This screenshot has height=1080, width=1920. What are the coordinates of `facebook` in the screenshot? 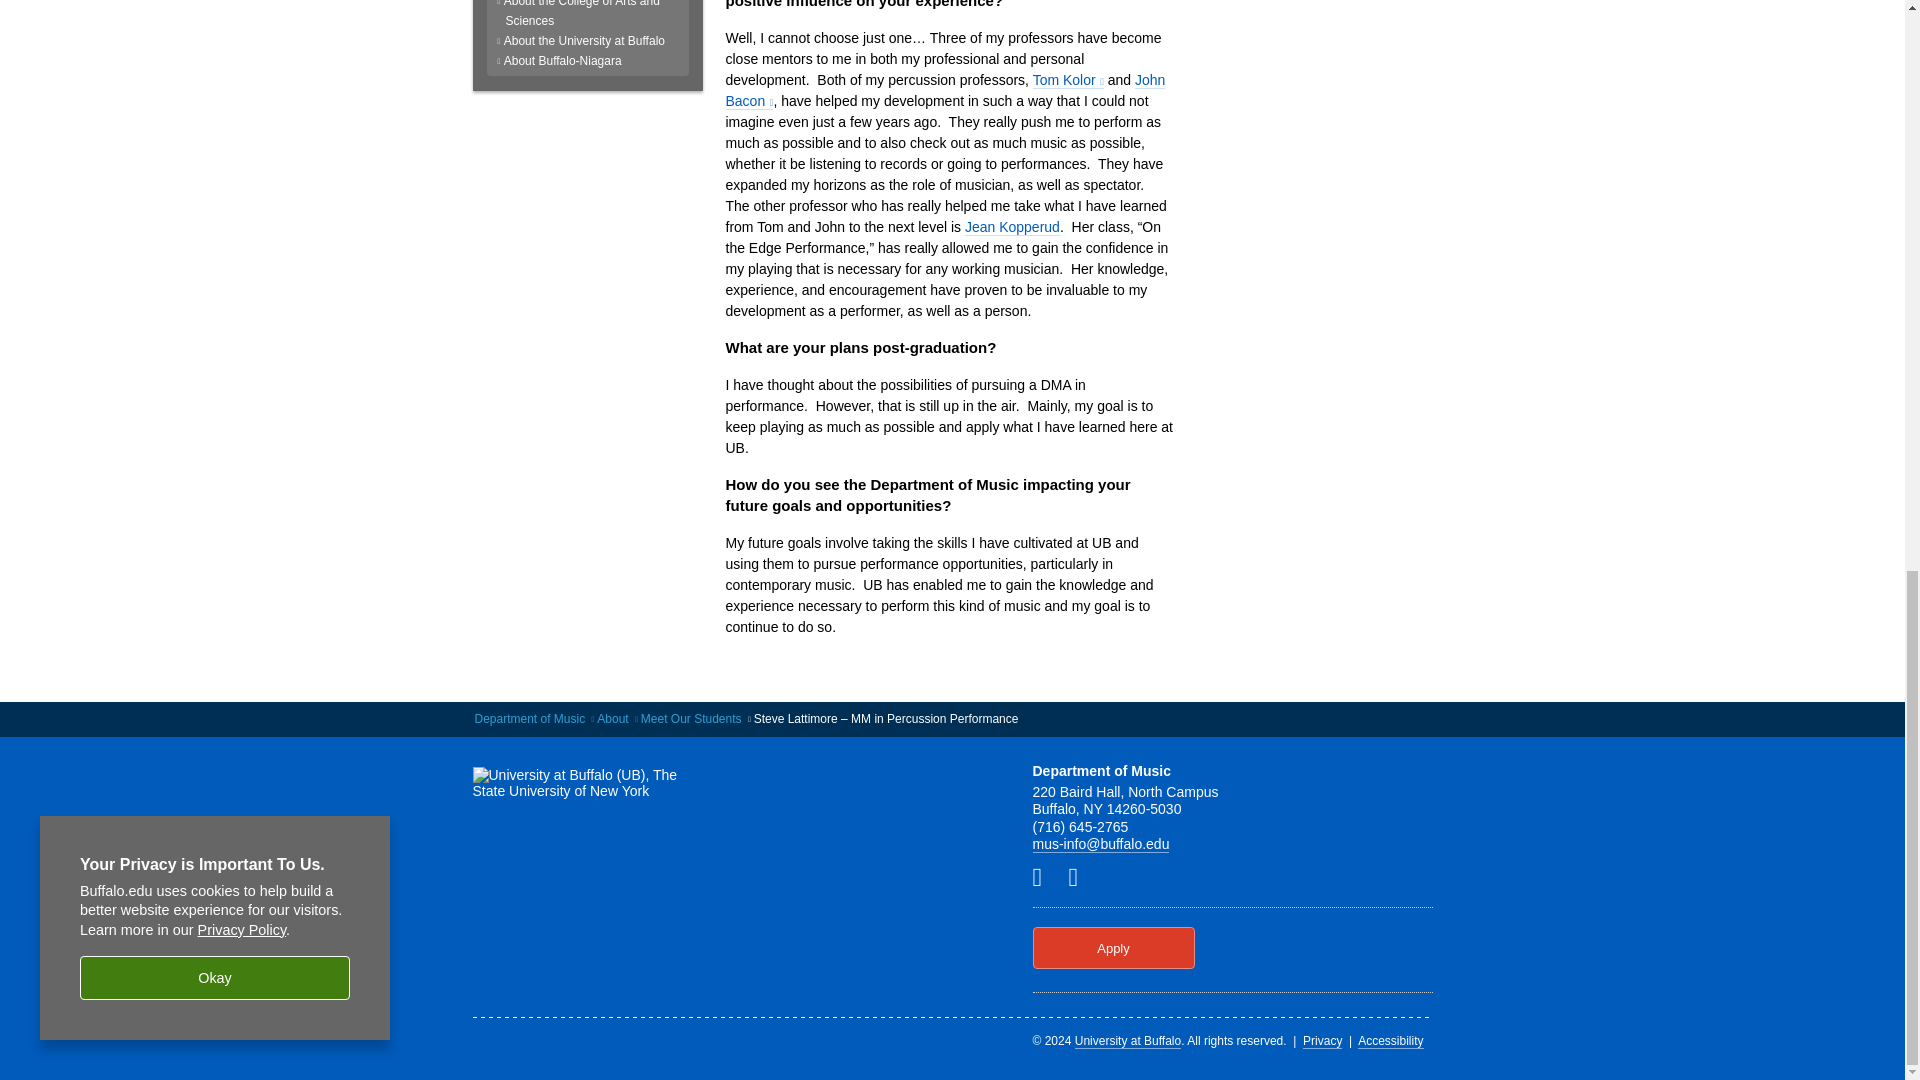 It's located at (1044, 875).